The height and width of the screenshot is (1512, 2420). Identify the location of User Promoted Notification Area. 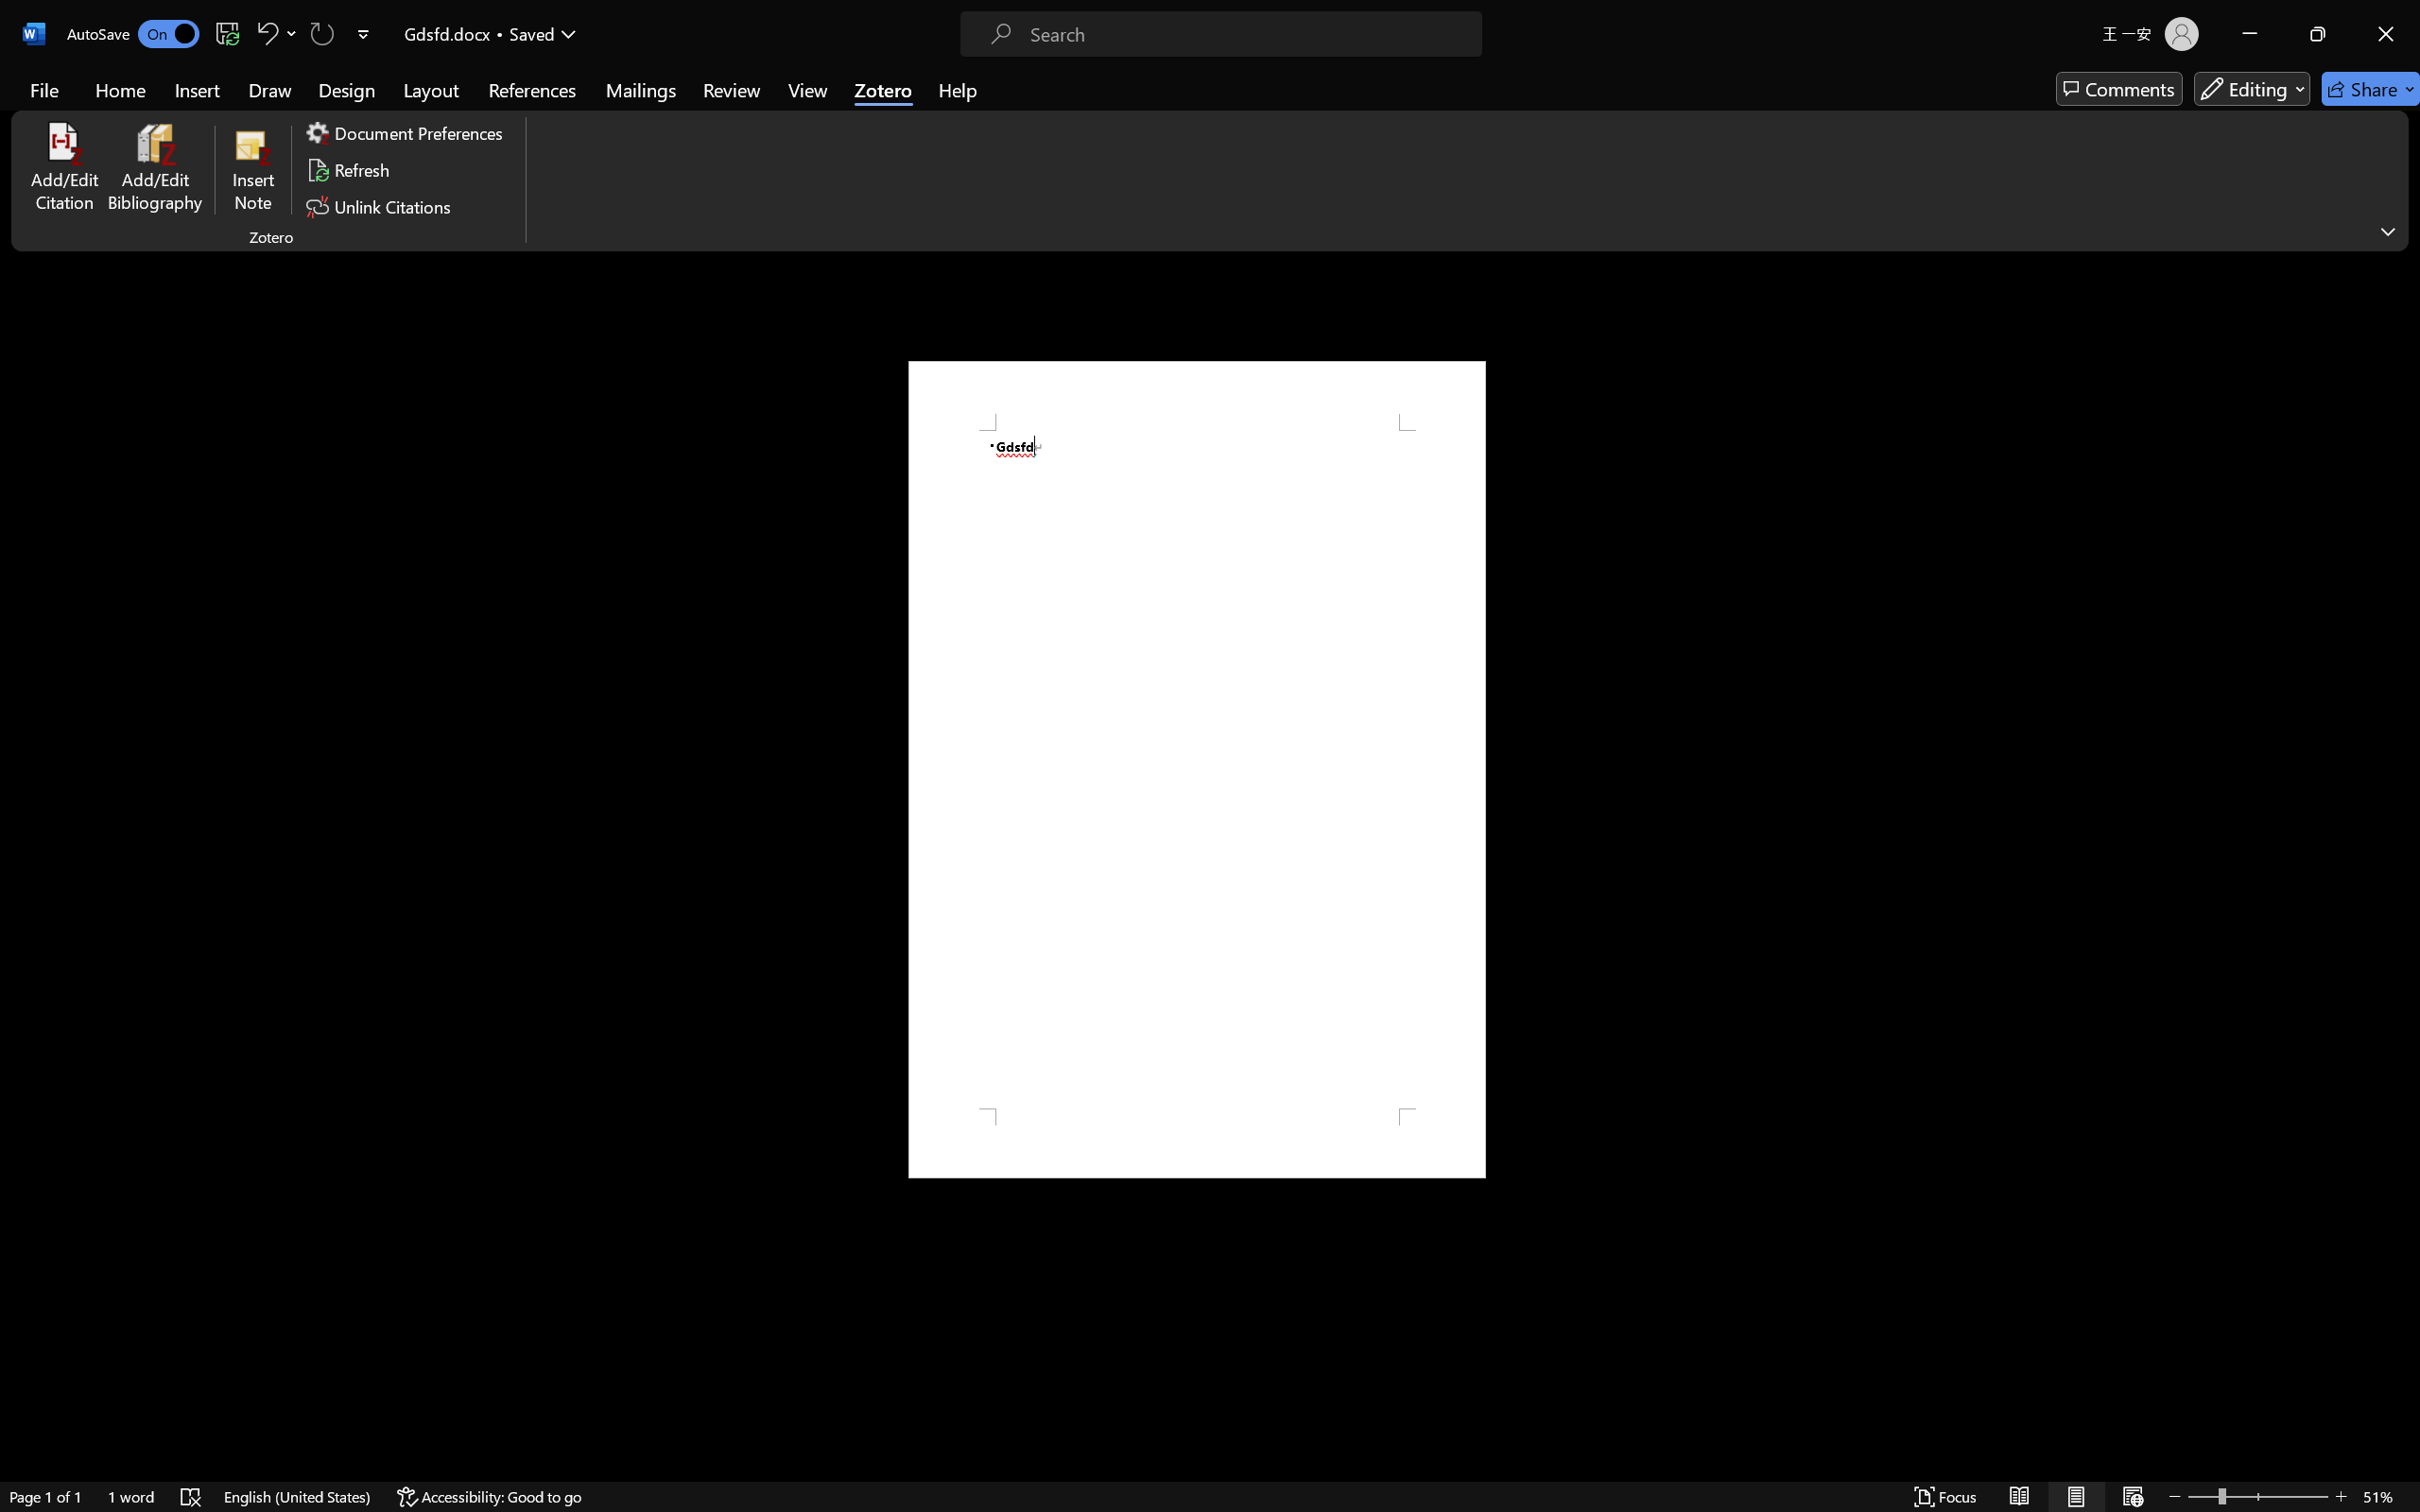
(2232, 1491).